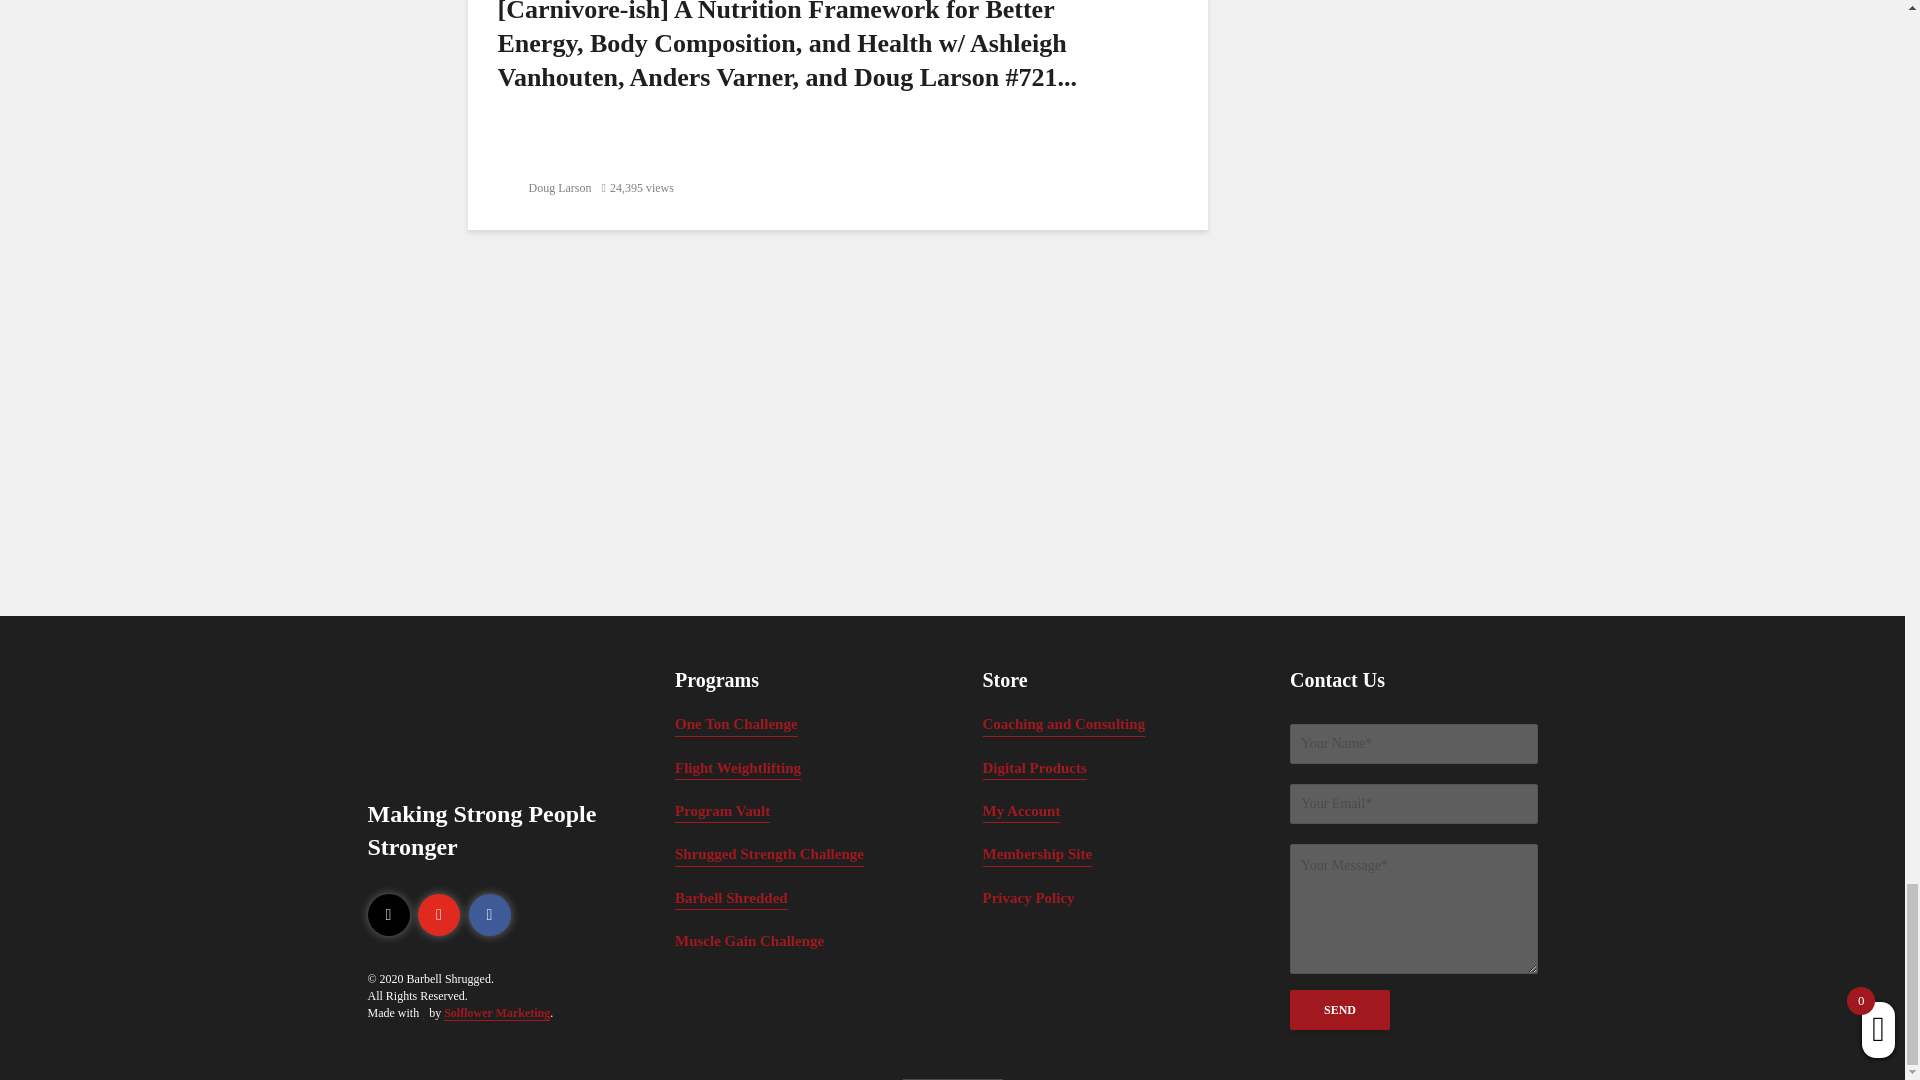 The height and width of the screenshot is (1080, 1920). What do you see at coordinates (1340, 1010) in the screenshot?
I see `Send` at bounding box center [1340, 1010].